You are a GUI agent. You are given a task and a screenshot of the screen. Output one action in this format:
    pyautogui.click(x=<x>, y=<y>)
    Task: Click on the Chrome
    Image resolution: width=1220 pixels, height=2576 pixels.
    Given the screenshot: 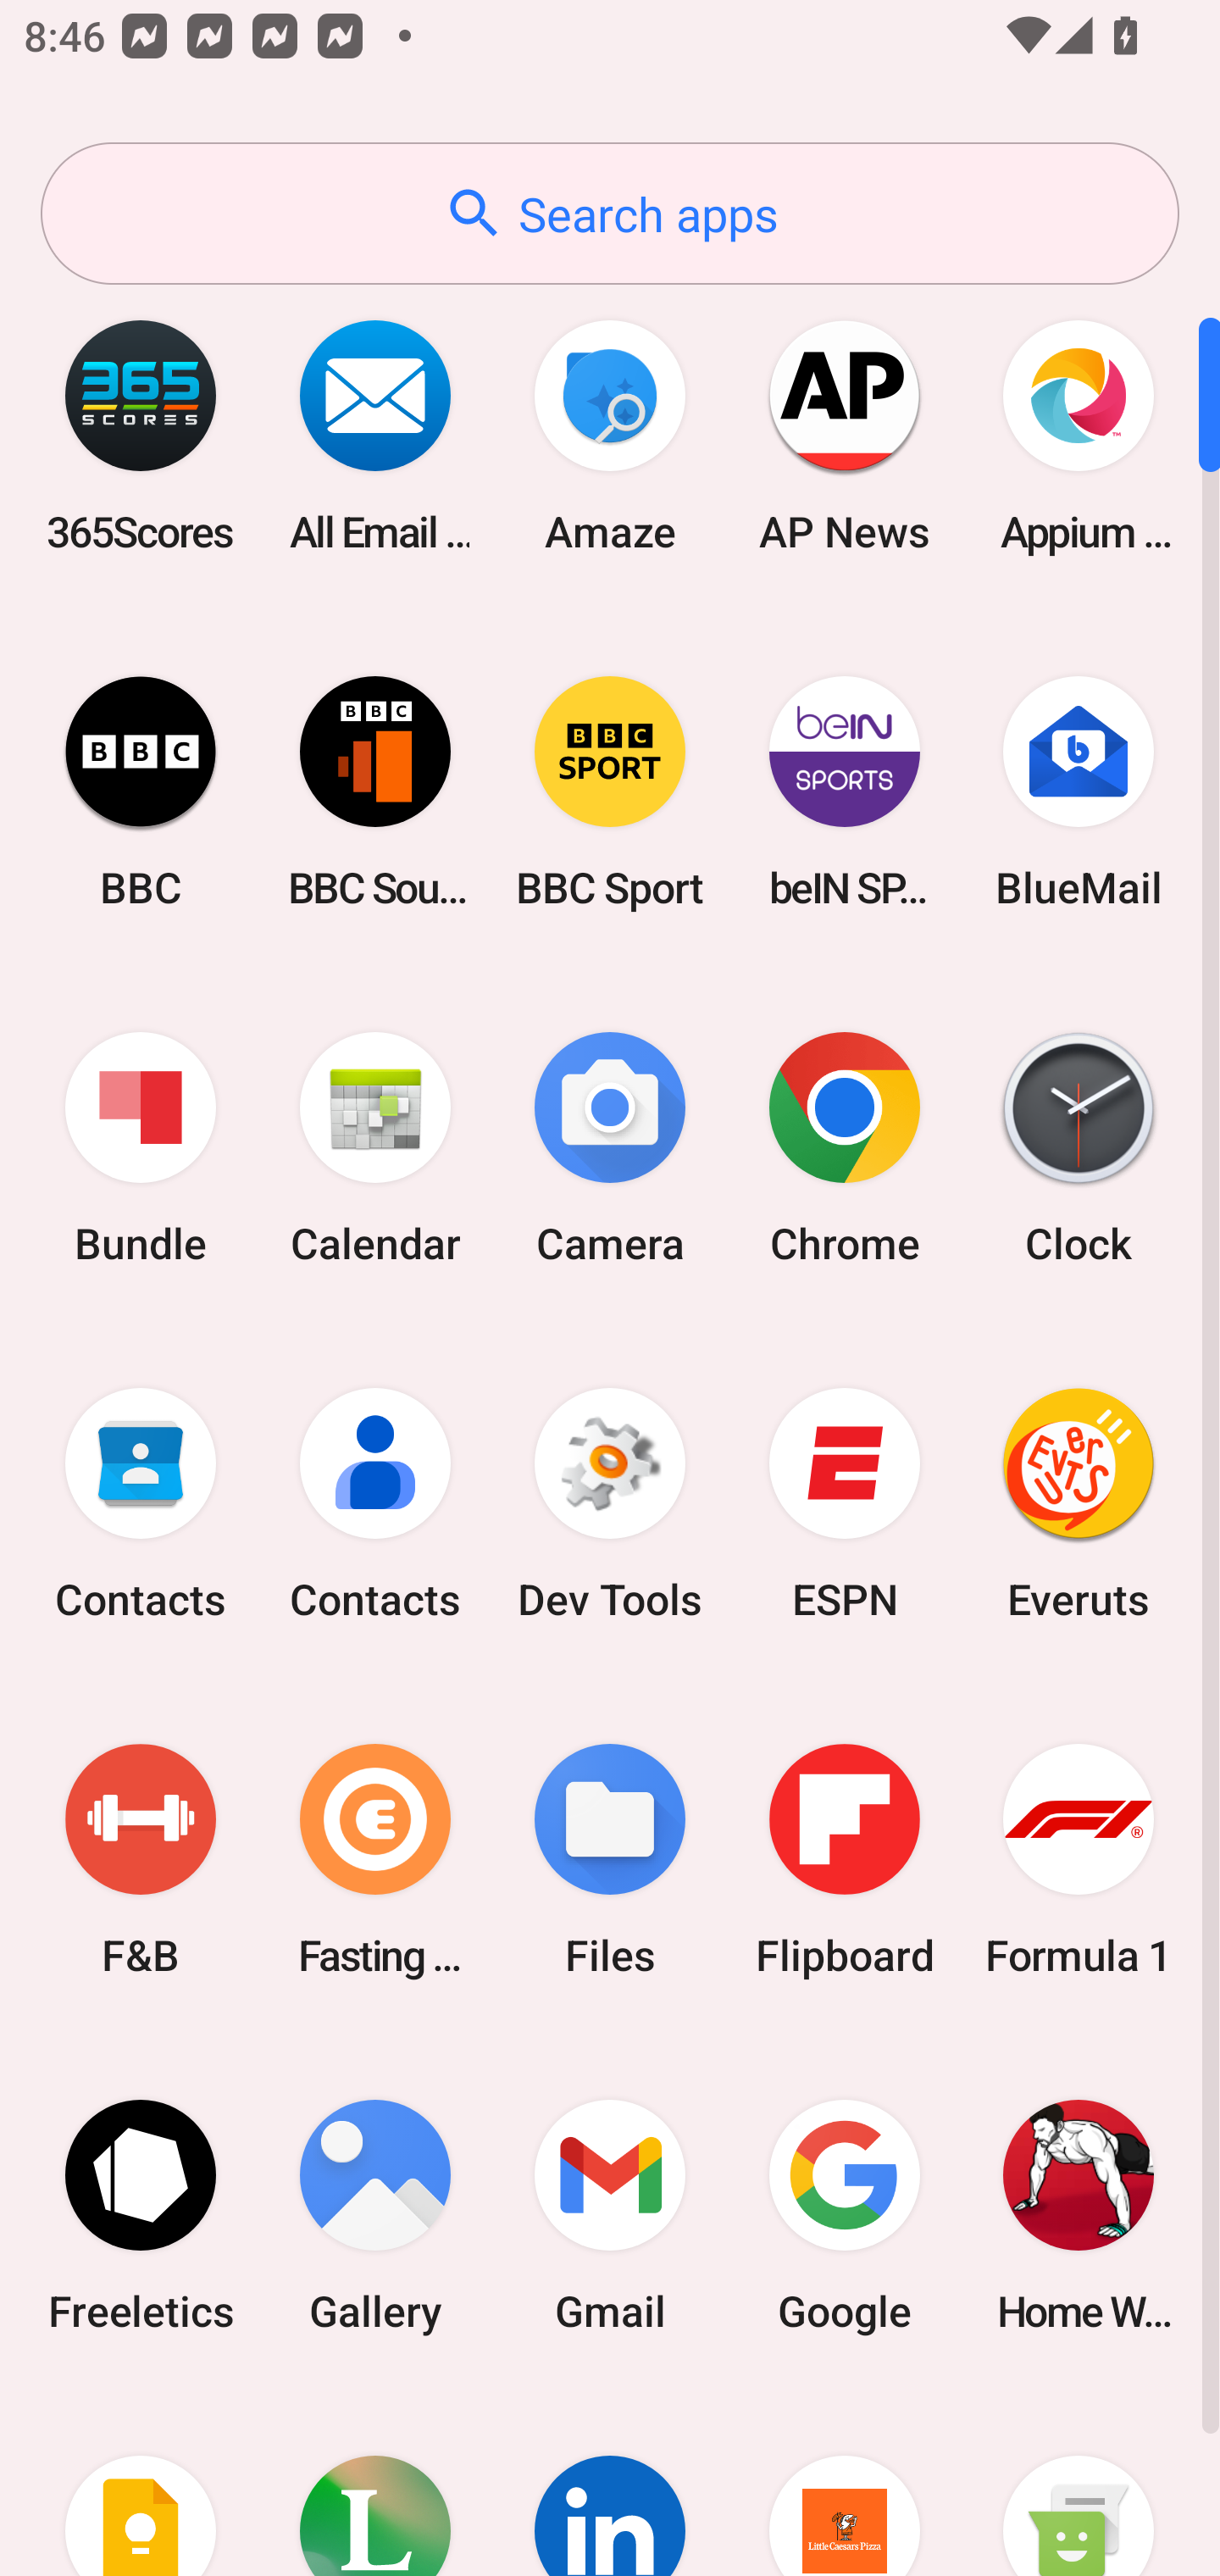 What is the action you would take?
    pyautogui.click(x=844, y=1149)
    